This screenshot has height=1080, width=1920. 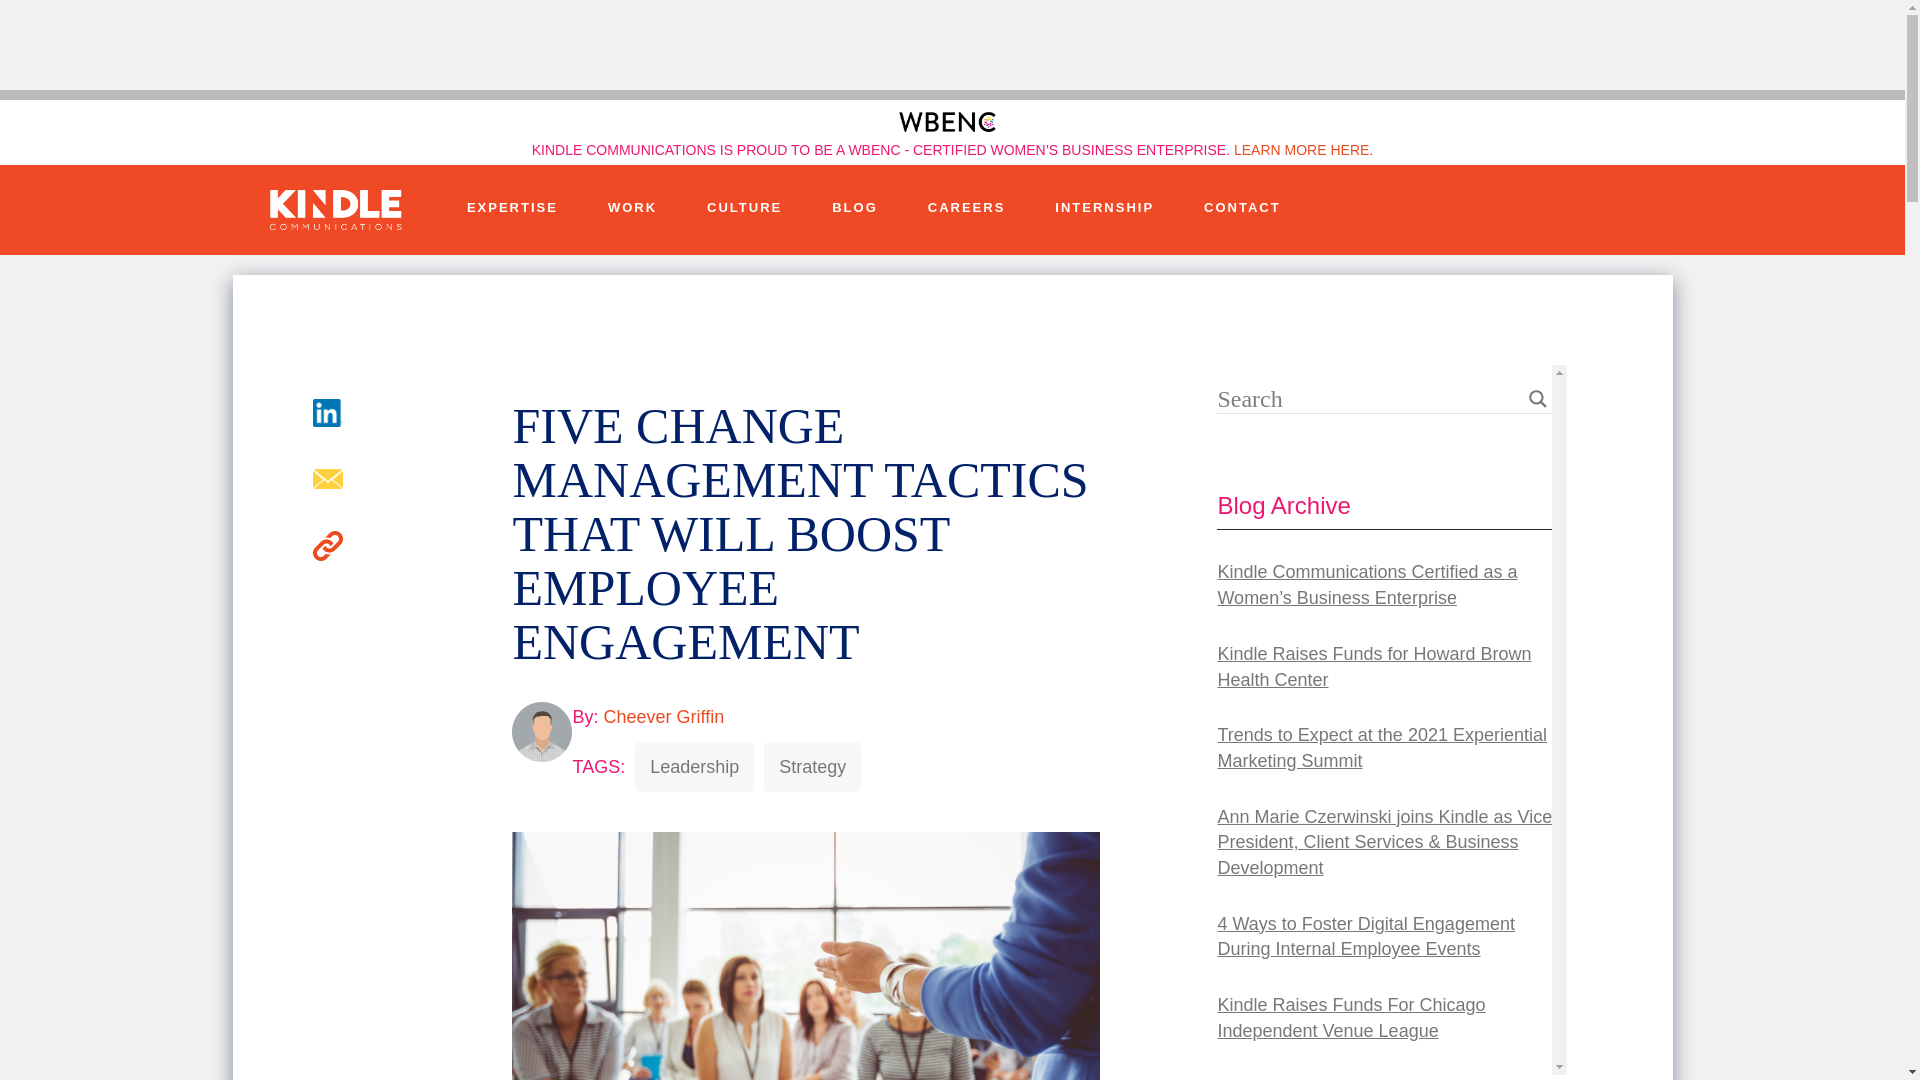 What do you see at coordinates (632, 208) in the screenshot?
I see `WORK` at bounding box center [632, 208].